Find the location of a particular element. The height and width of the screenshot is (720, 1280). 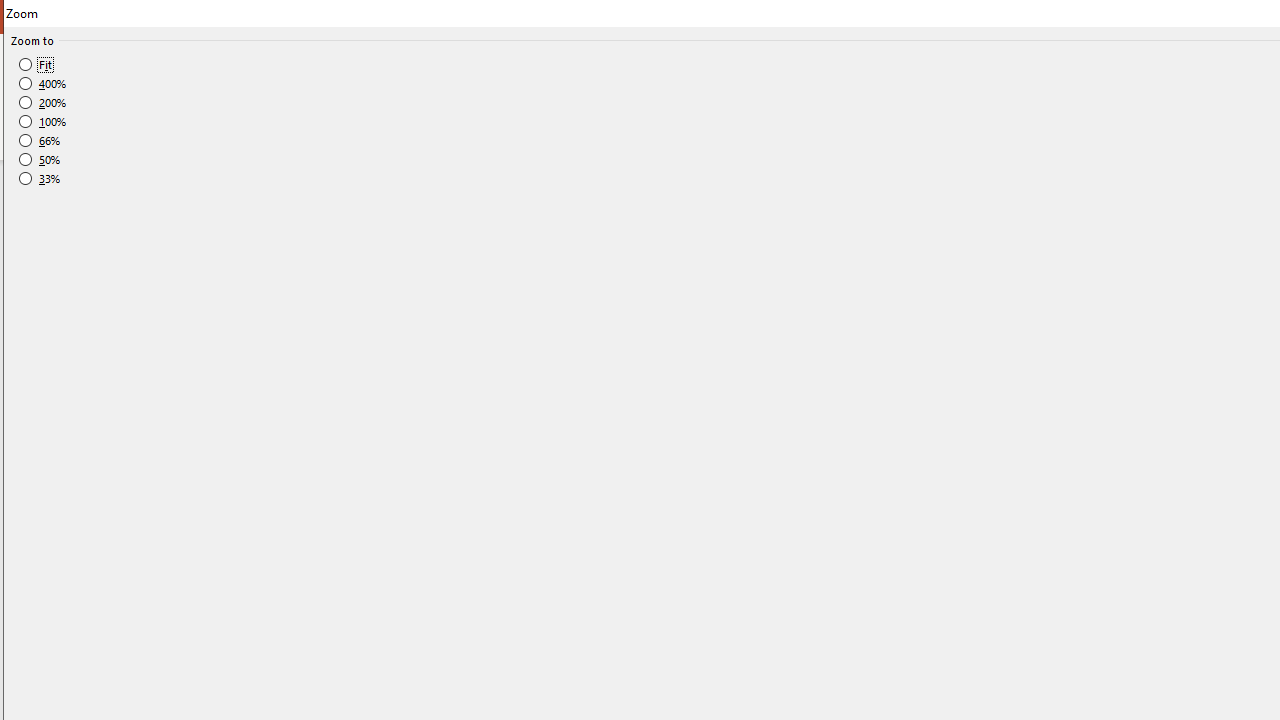

200% is located at coordinates (43, 102).